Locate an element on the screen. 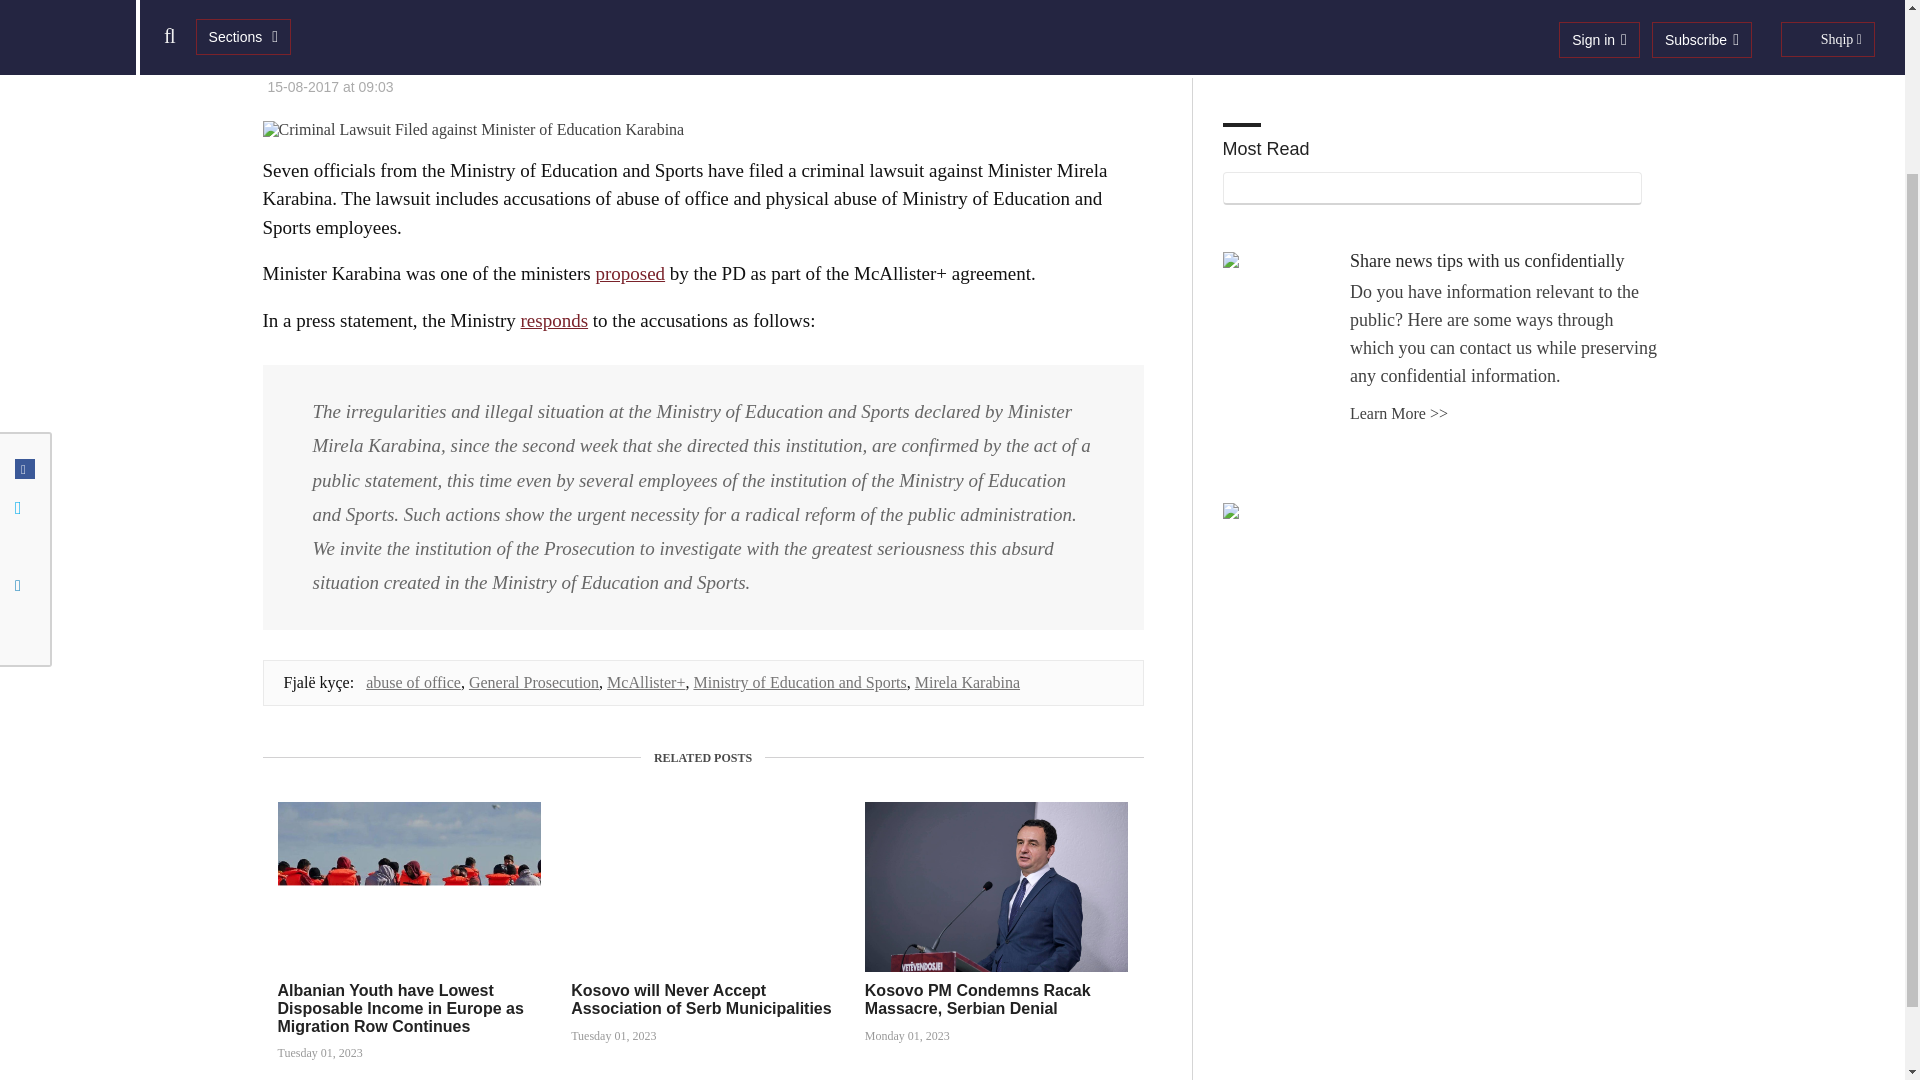 The width and height of the screenshot is (1920, 1080). General Prosecution is located at coordinates (534, 682).